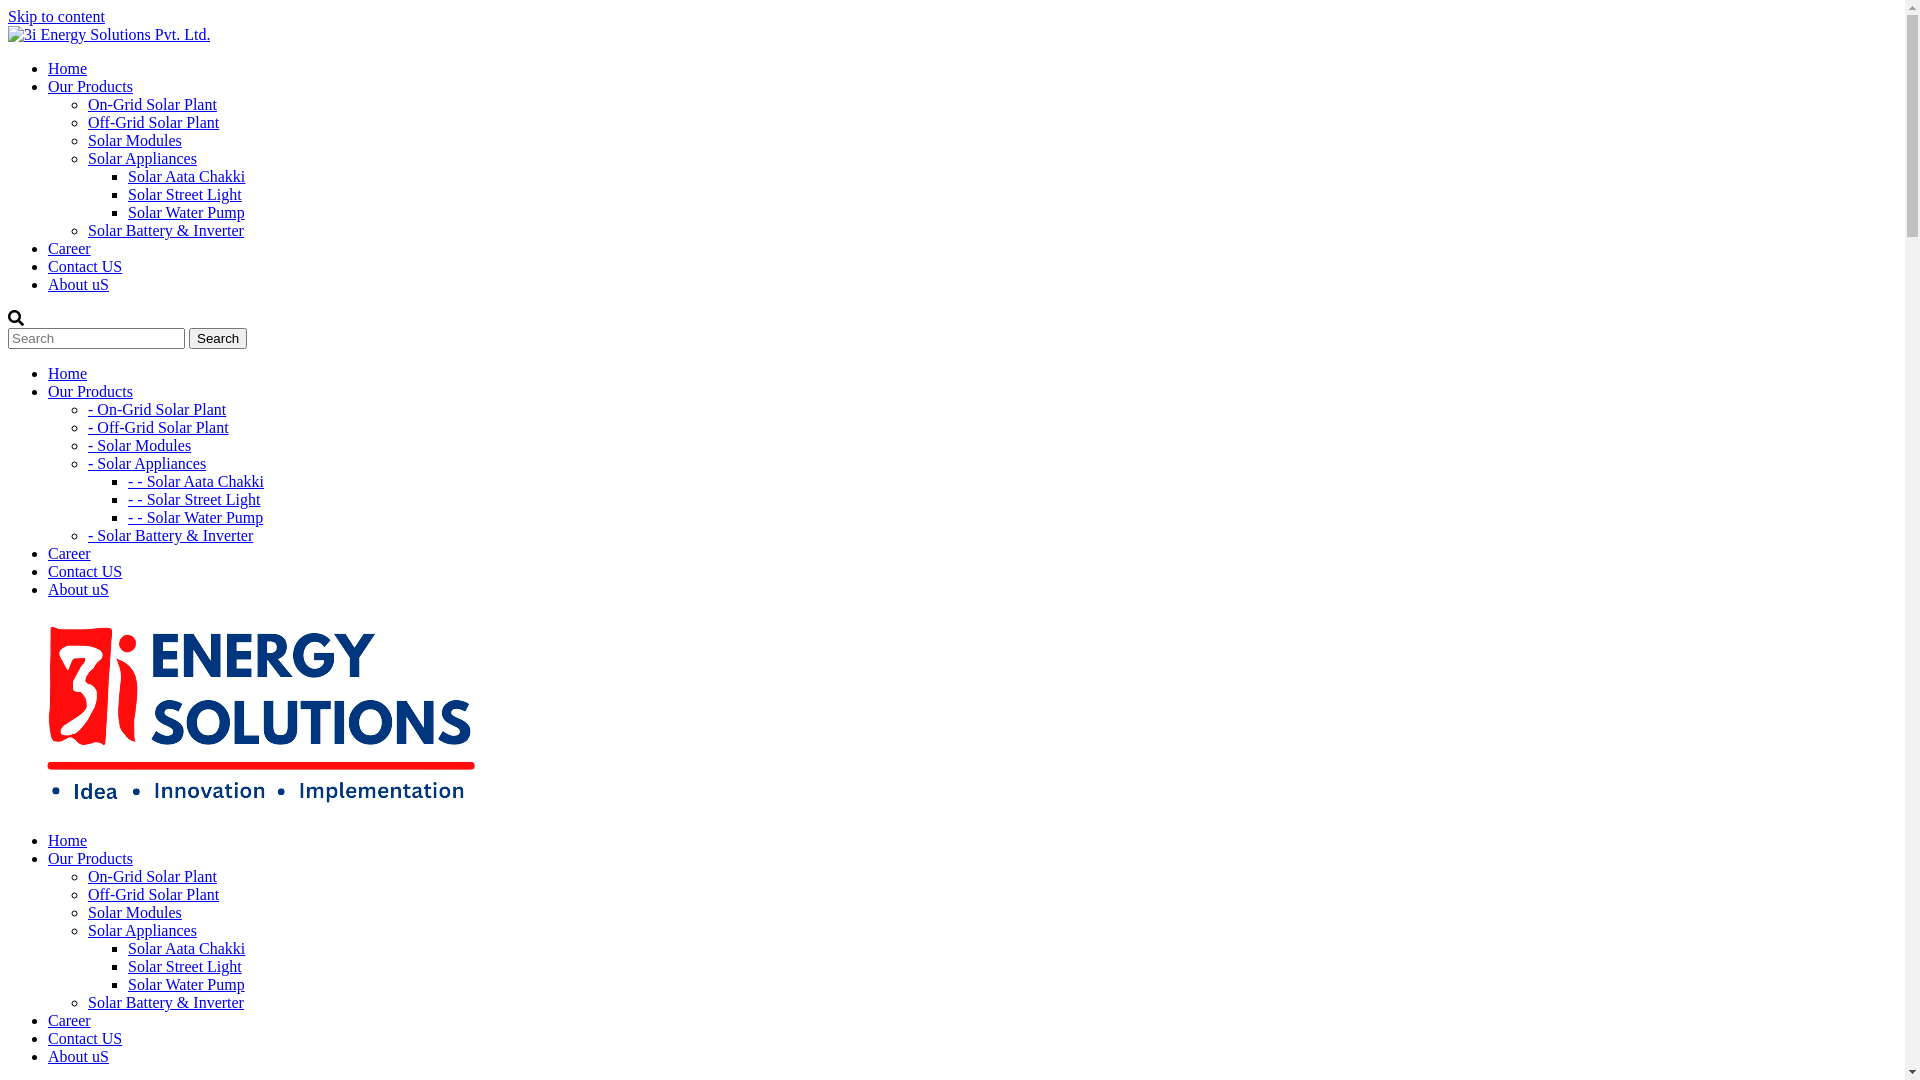  What do you see at coordinates (147, 464) in the screenshot?
I see `- Solar Appliances` at bounding box center [147, 464].